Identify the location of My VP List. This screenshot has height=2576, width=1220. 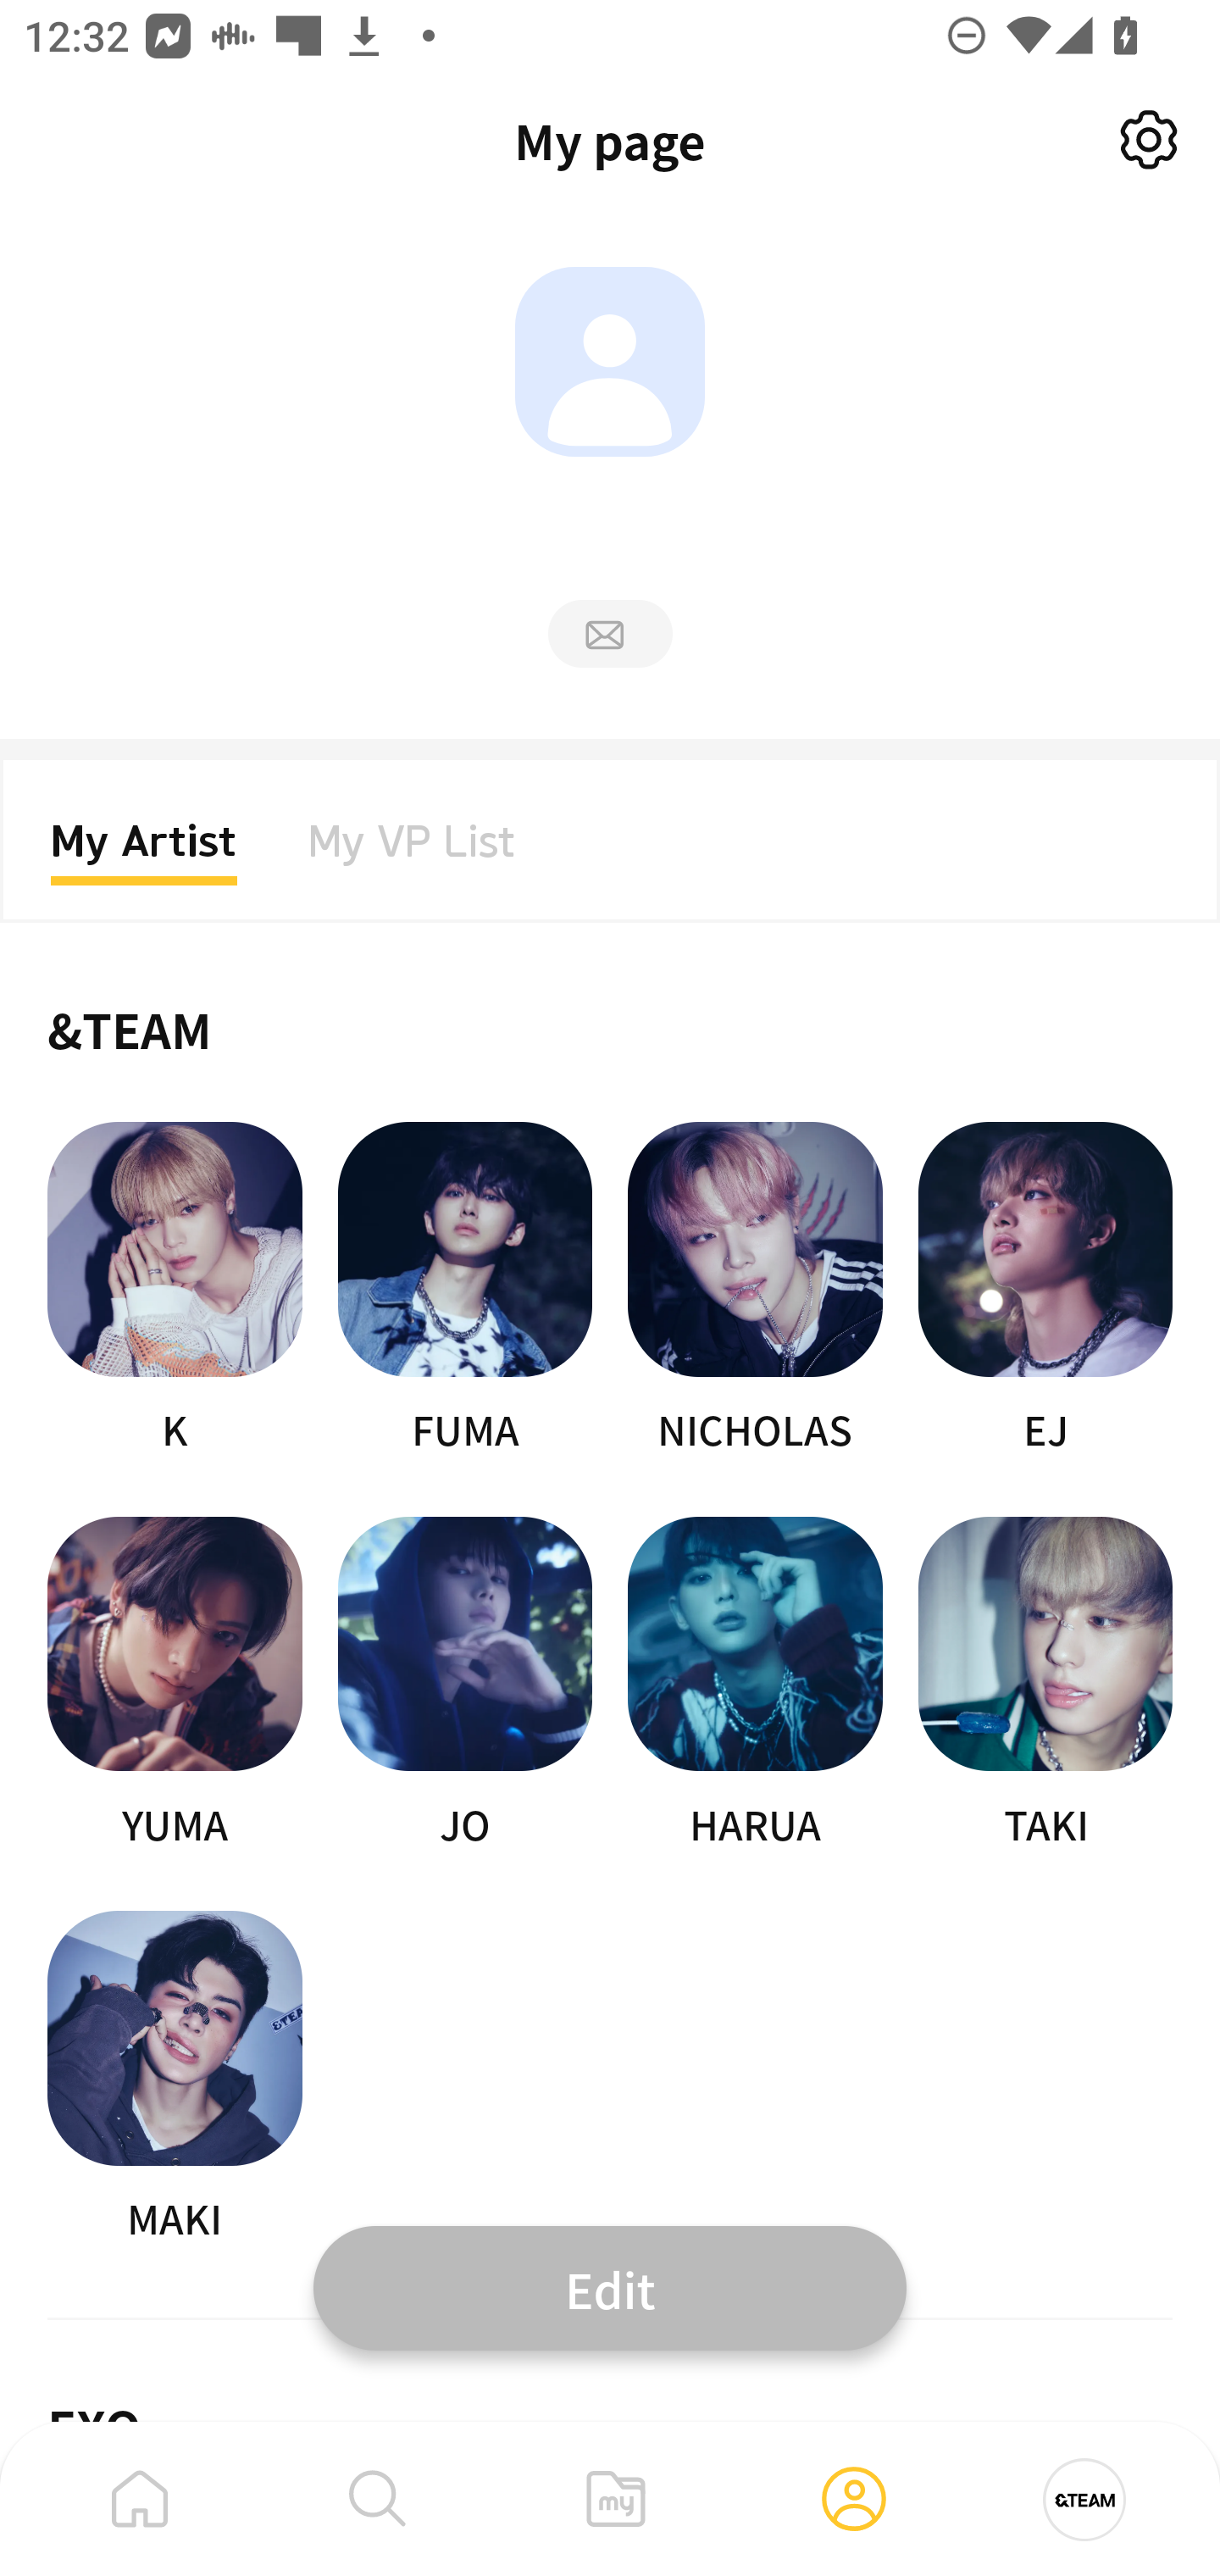
(412, 851).